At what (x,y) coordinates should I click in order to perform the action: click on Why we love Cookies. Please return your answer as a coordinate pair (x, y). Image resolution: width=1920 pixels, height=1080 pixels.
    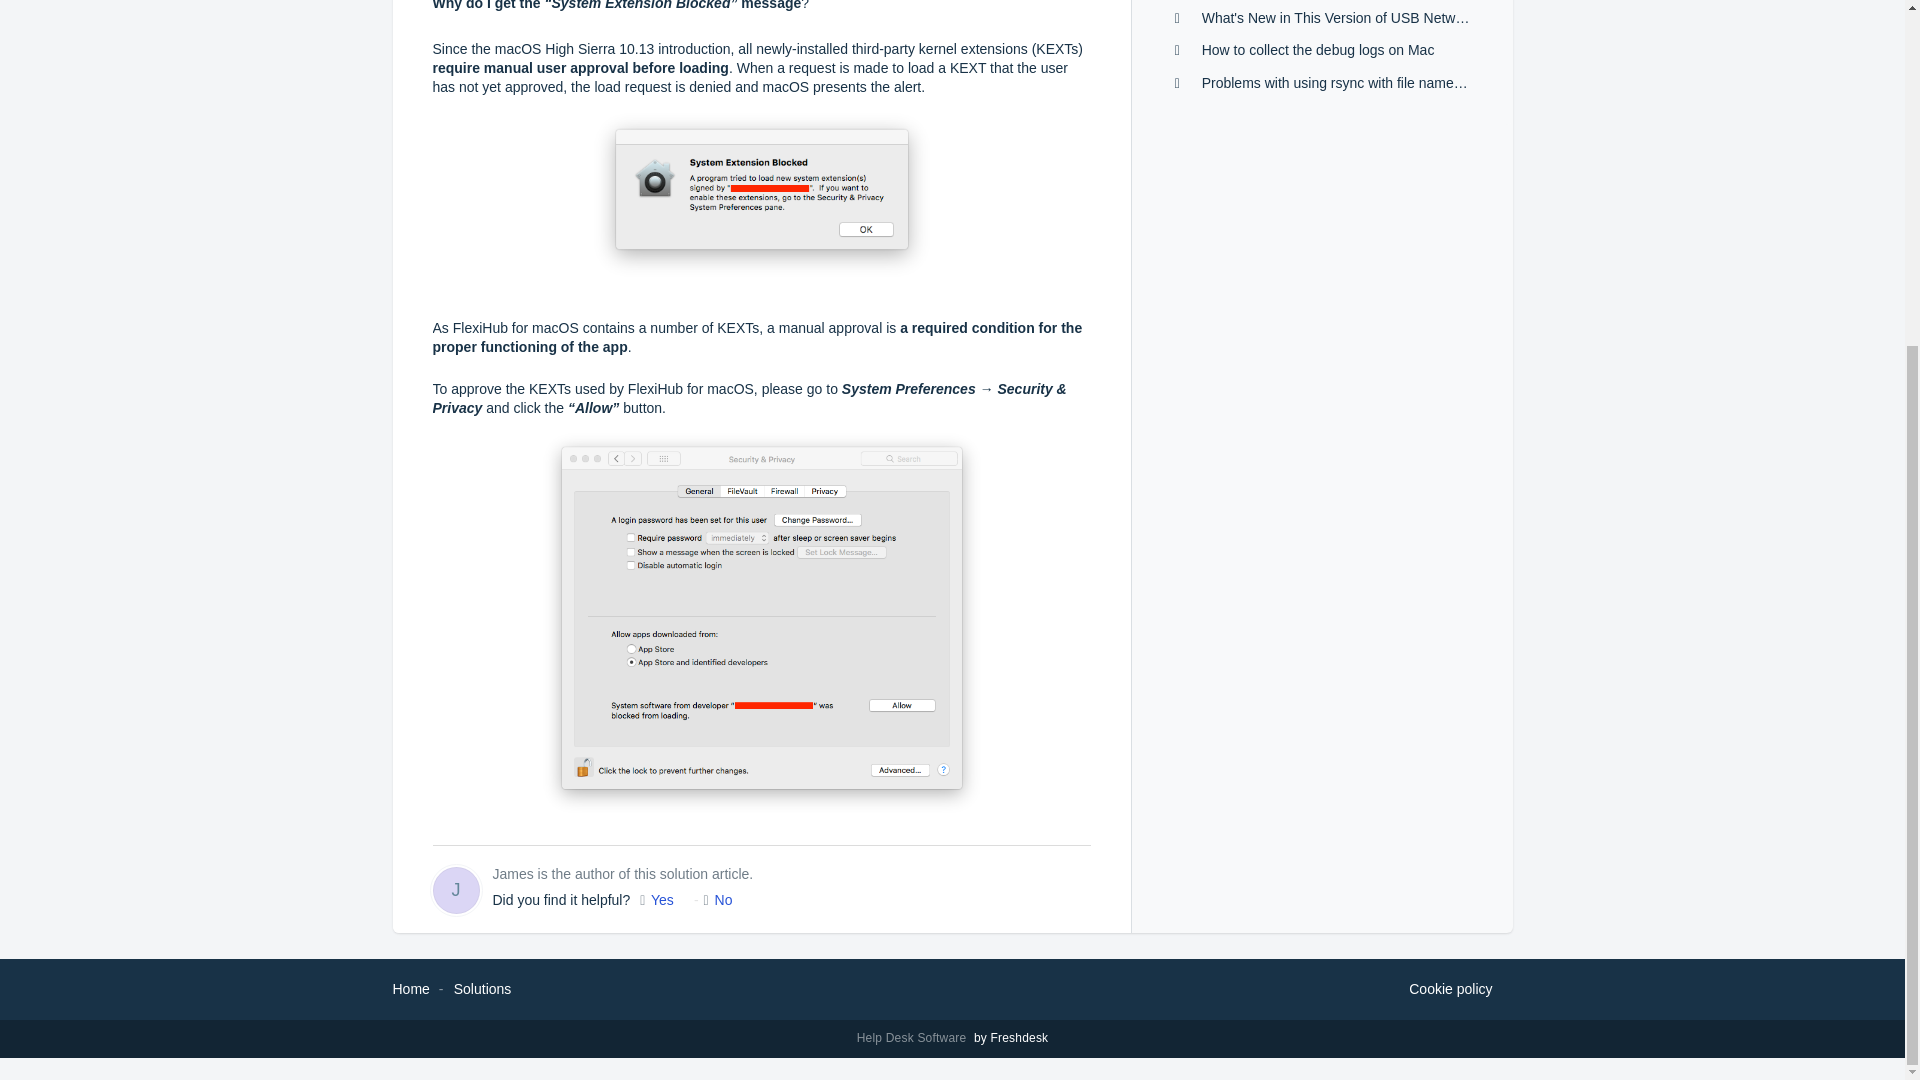
    Looking at the image, I should click on (1450, 990).